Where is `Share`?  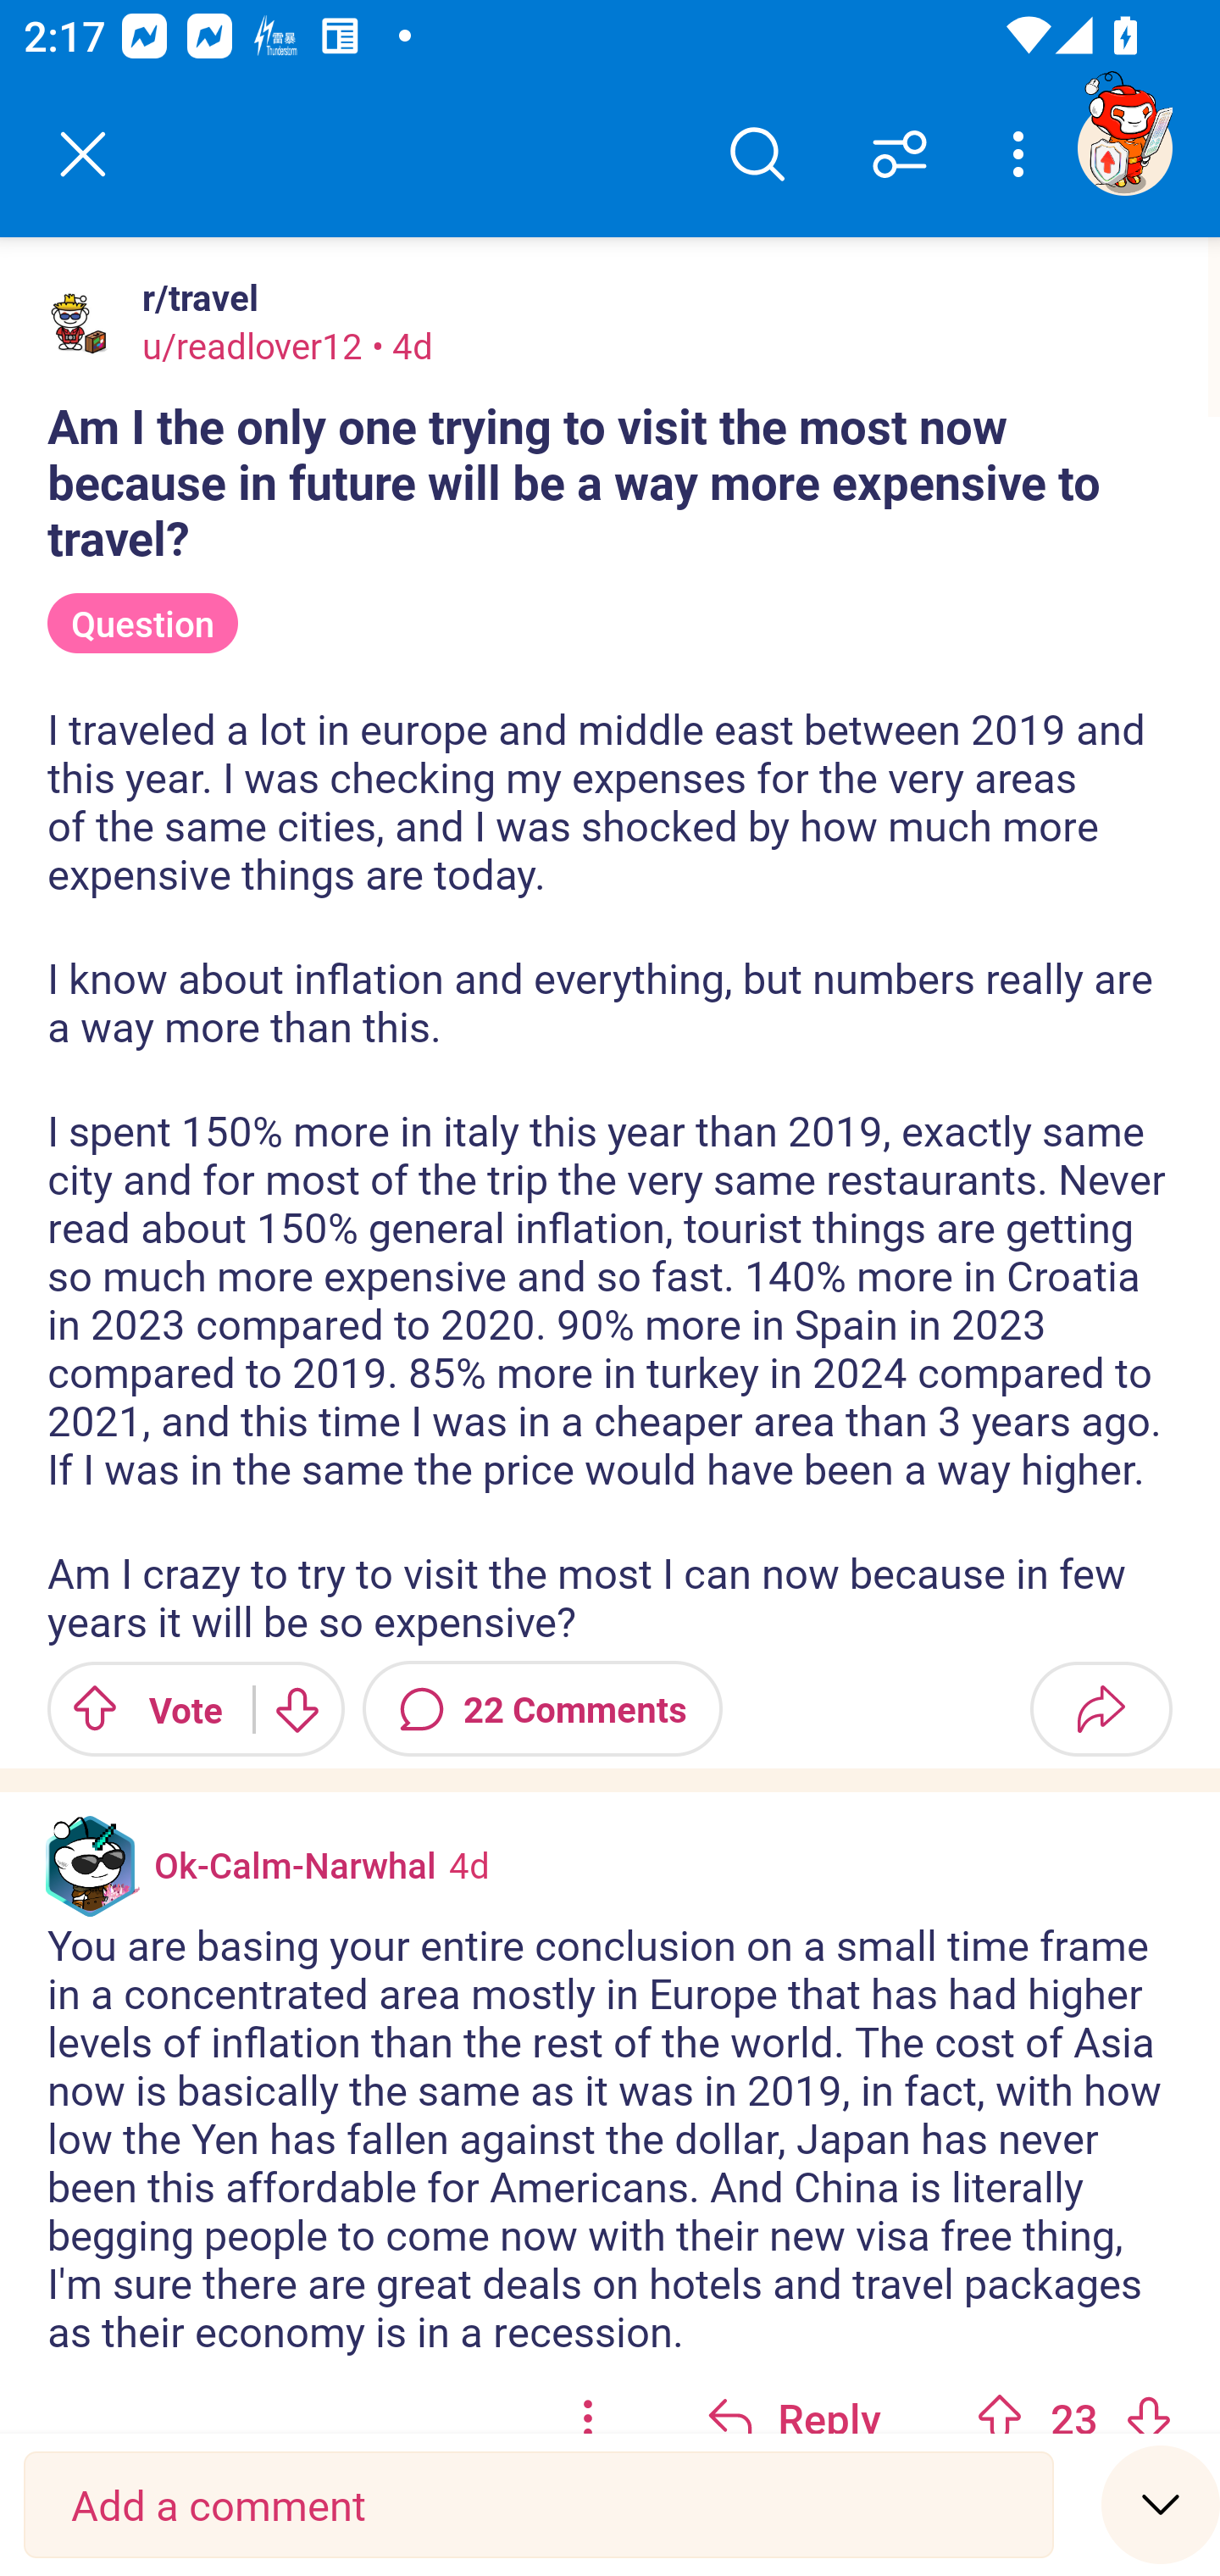 Share is located at coordinates (1101, 1708).